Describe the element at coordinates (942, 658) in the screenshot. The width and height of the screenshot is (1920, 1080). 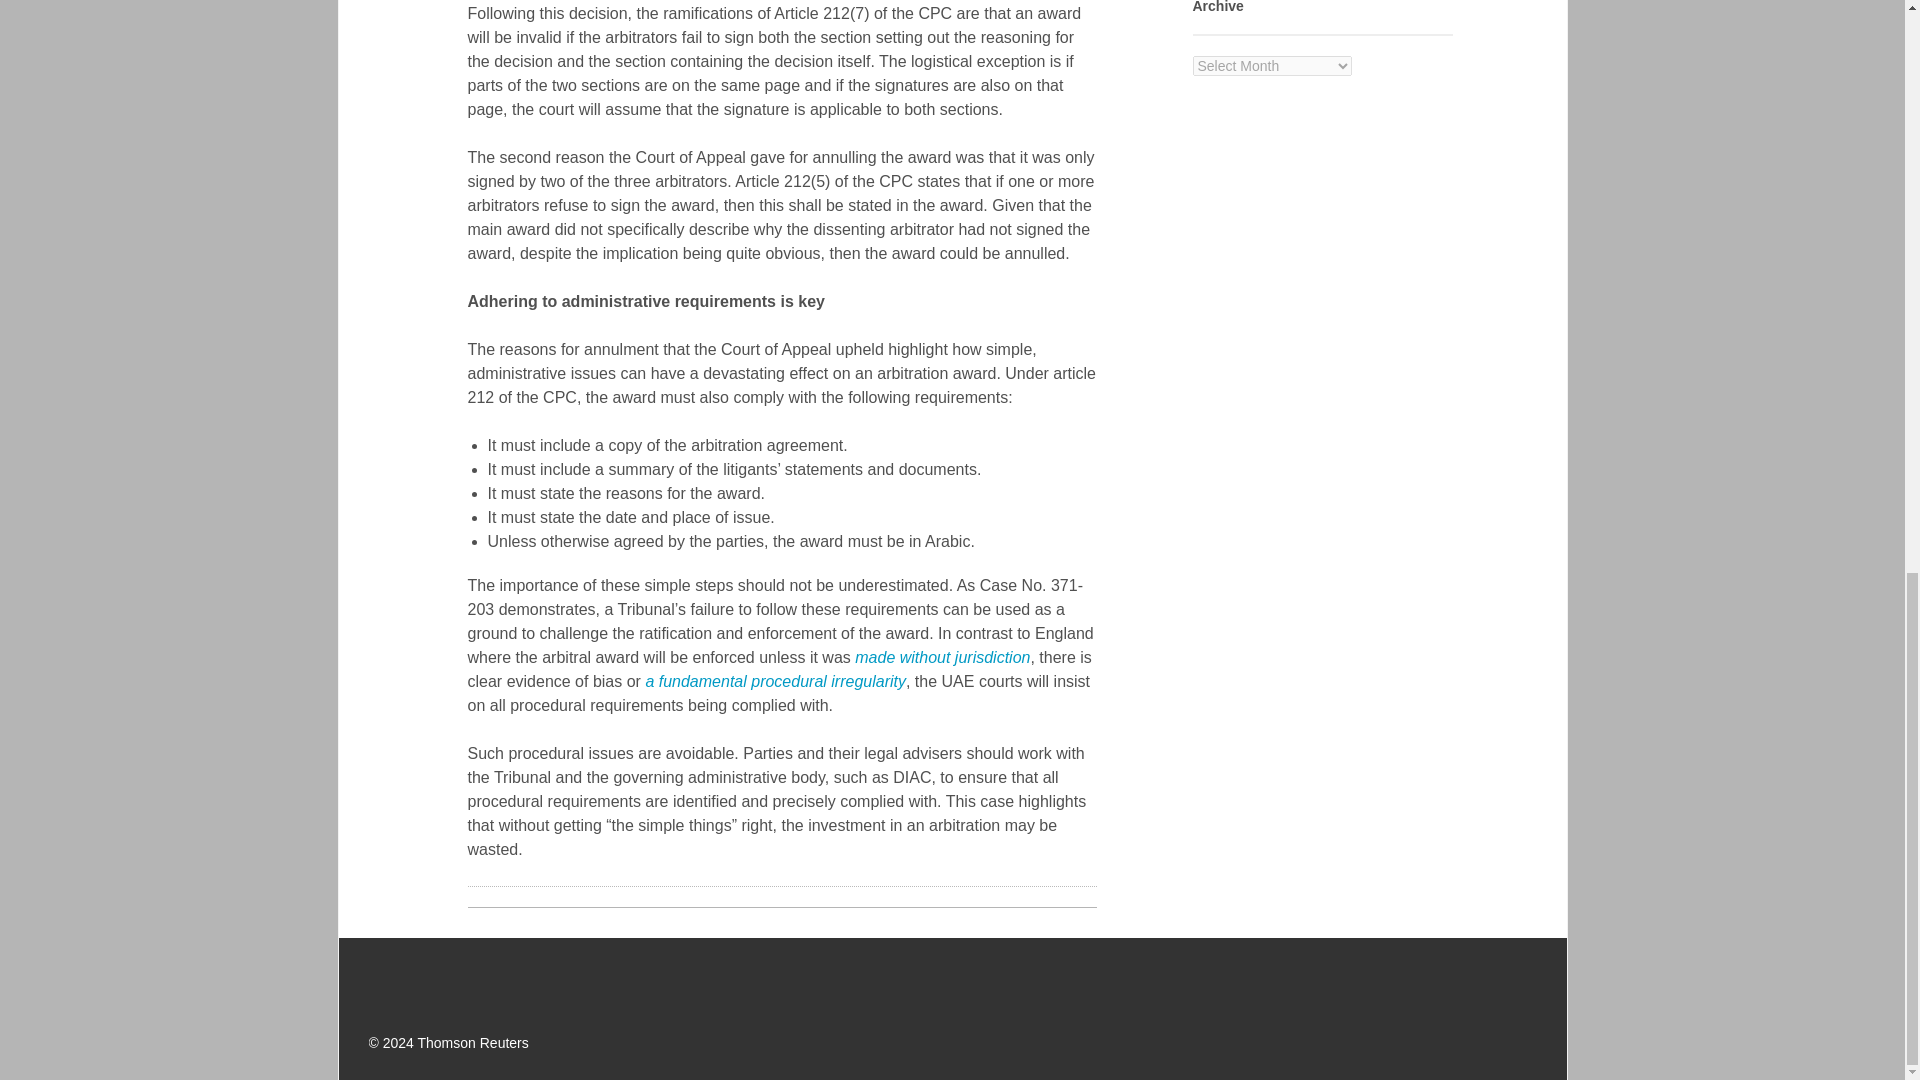
I see `made without jurisdiction` at that location.